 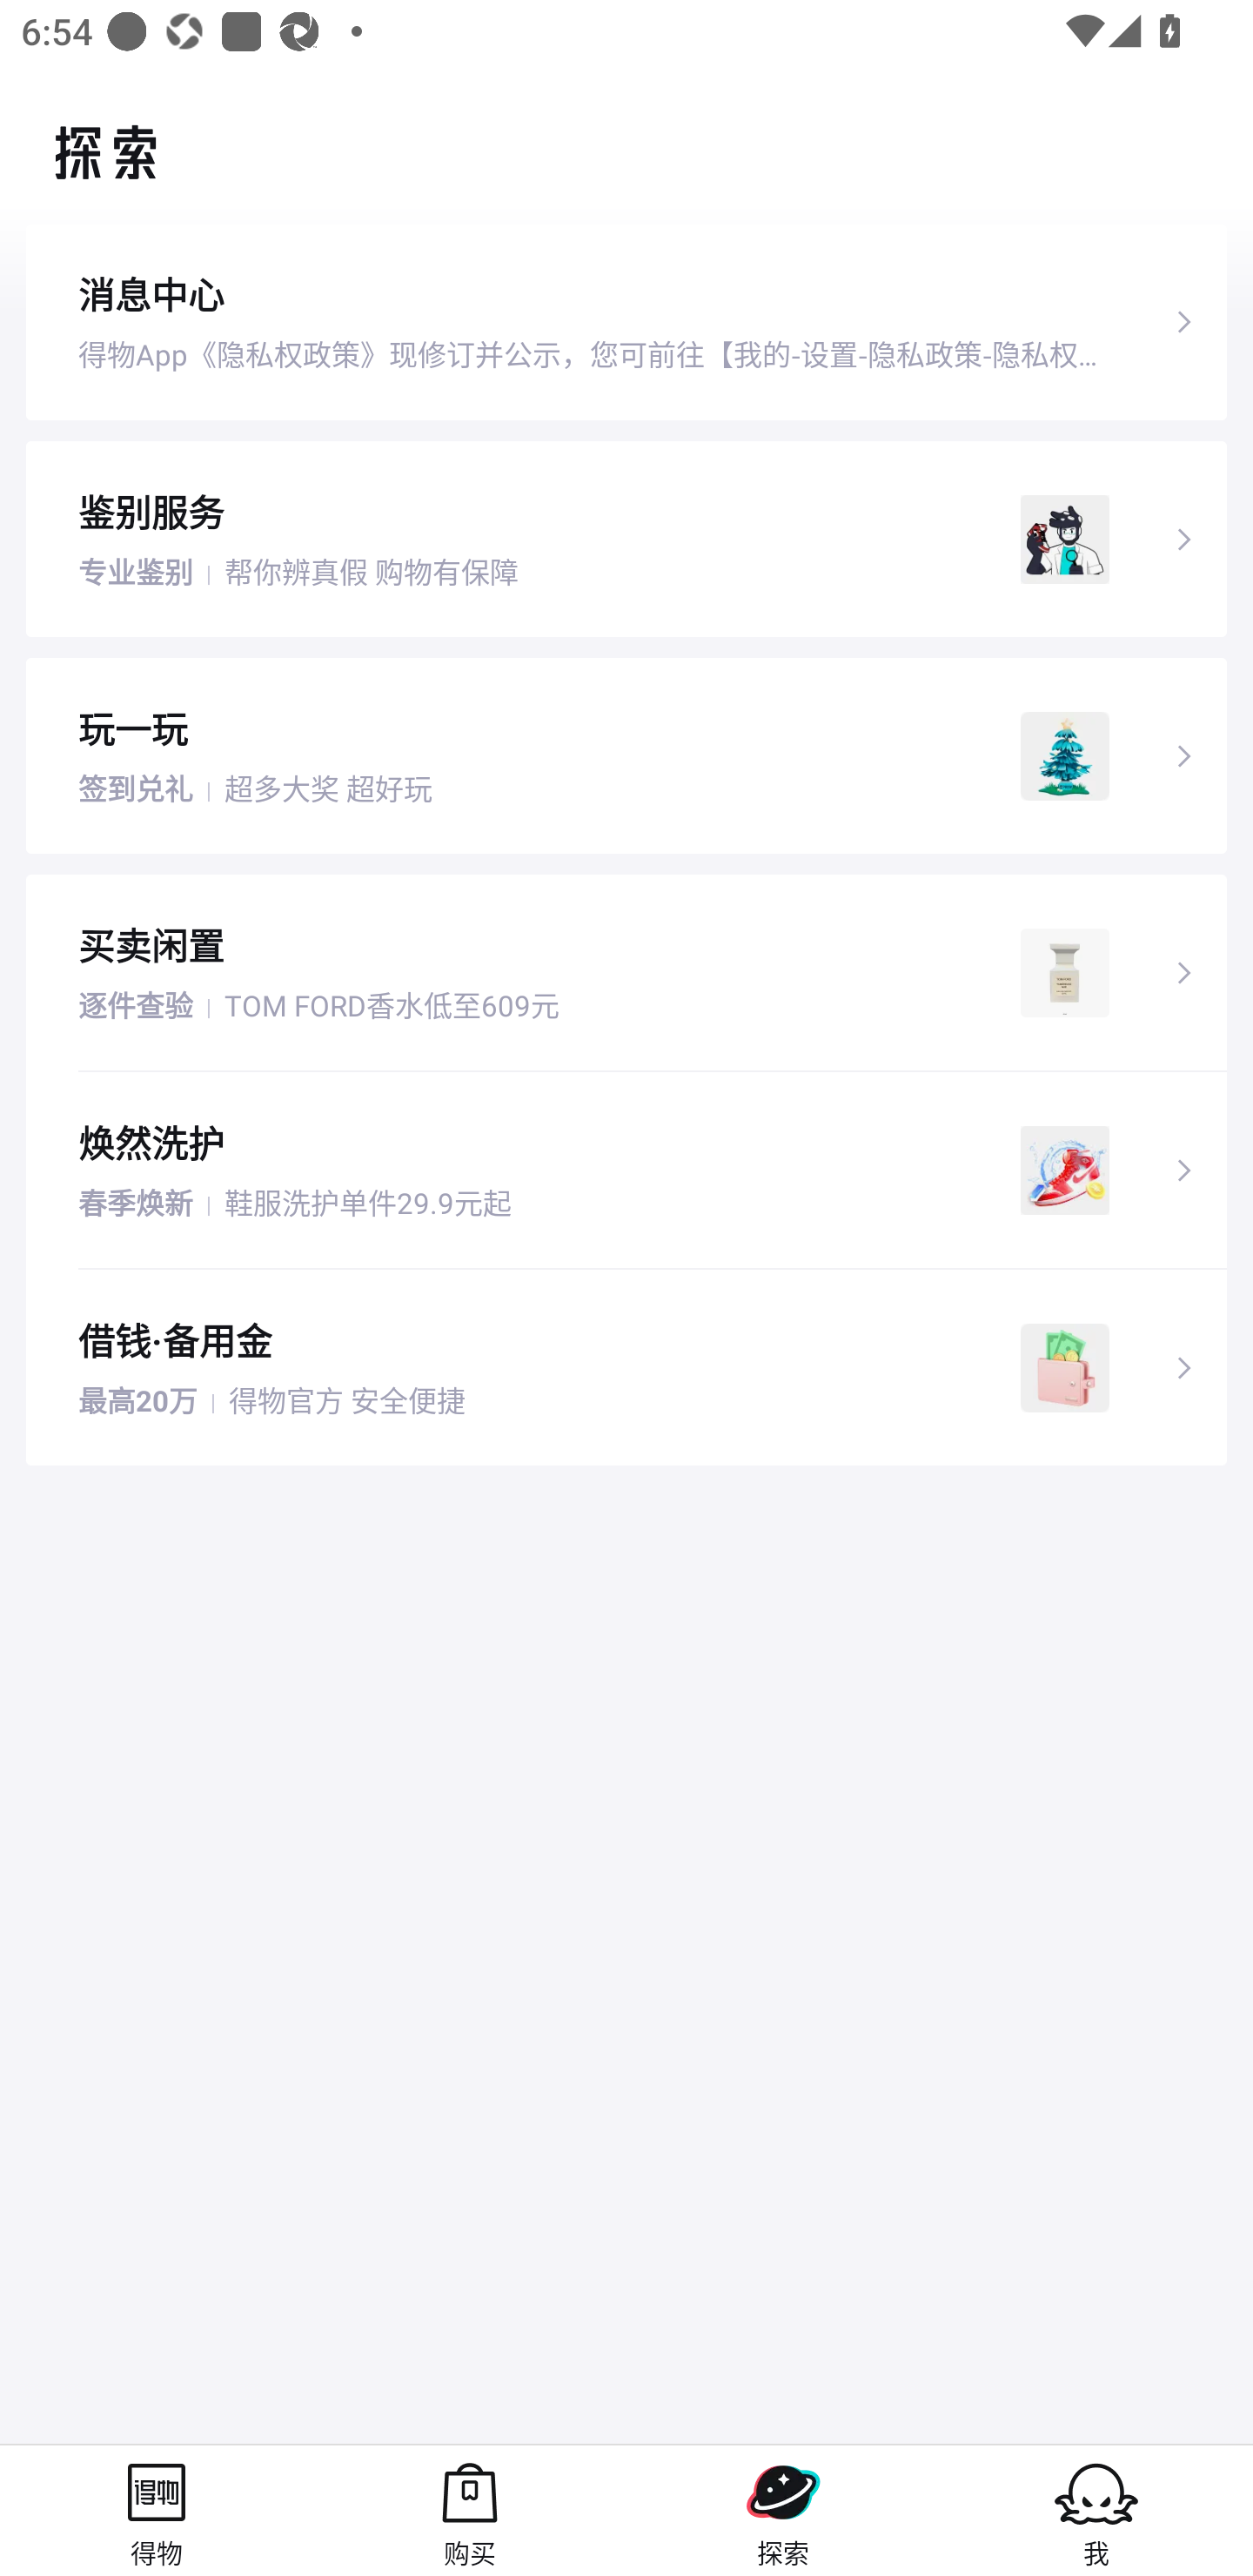 I want to click on 得物, so click(x=157, y=2510).